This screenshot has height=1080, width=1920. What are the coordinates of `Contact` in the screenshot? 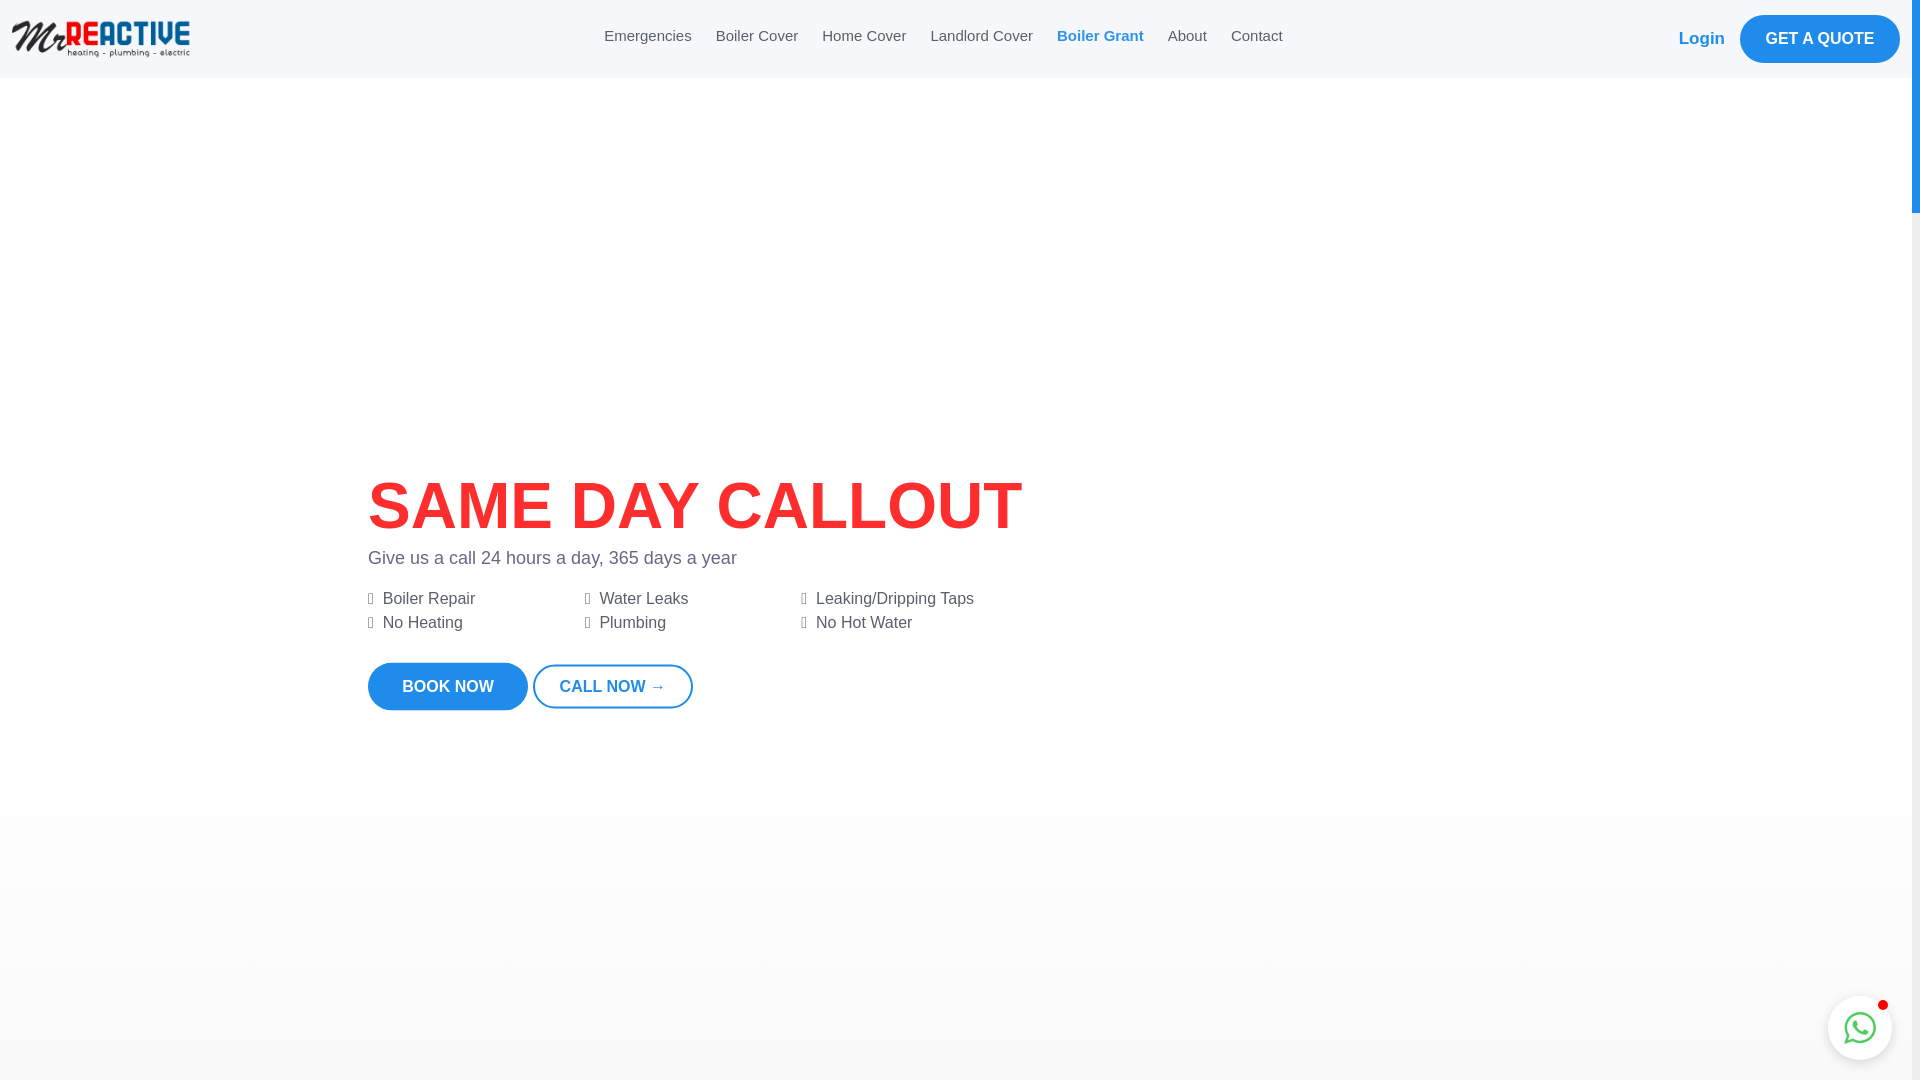 It's located at (1256, 36).